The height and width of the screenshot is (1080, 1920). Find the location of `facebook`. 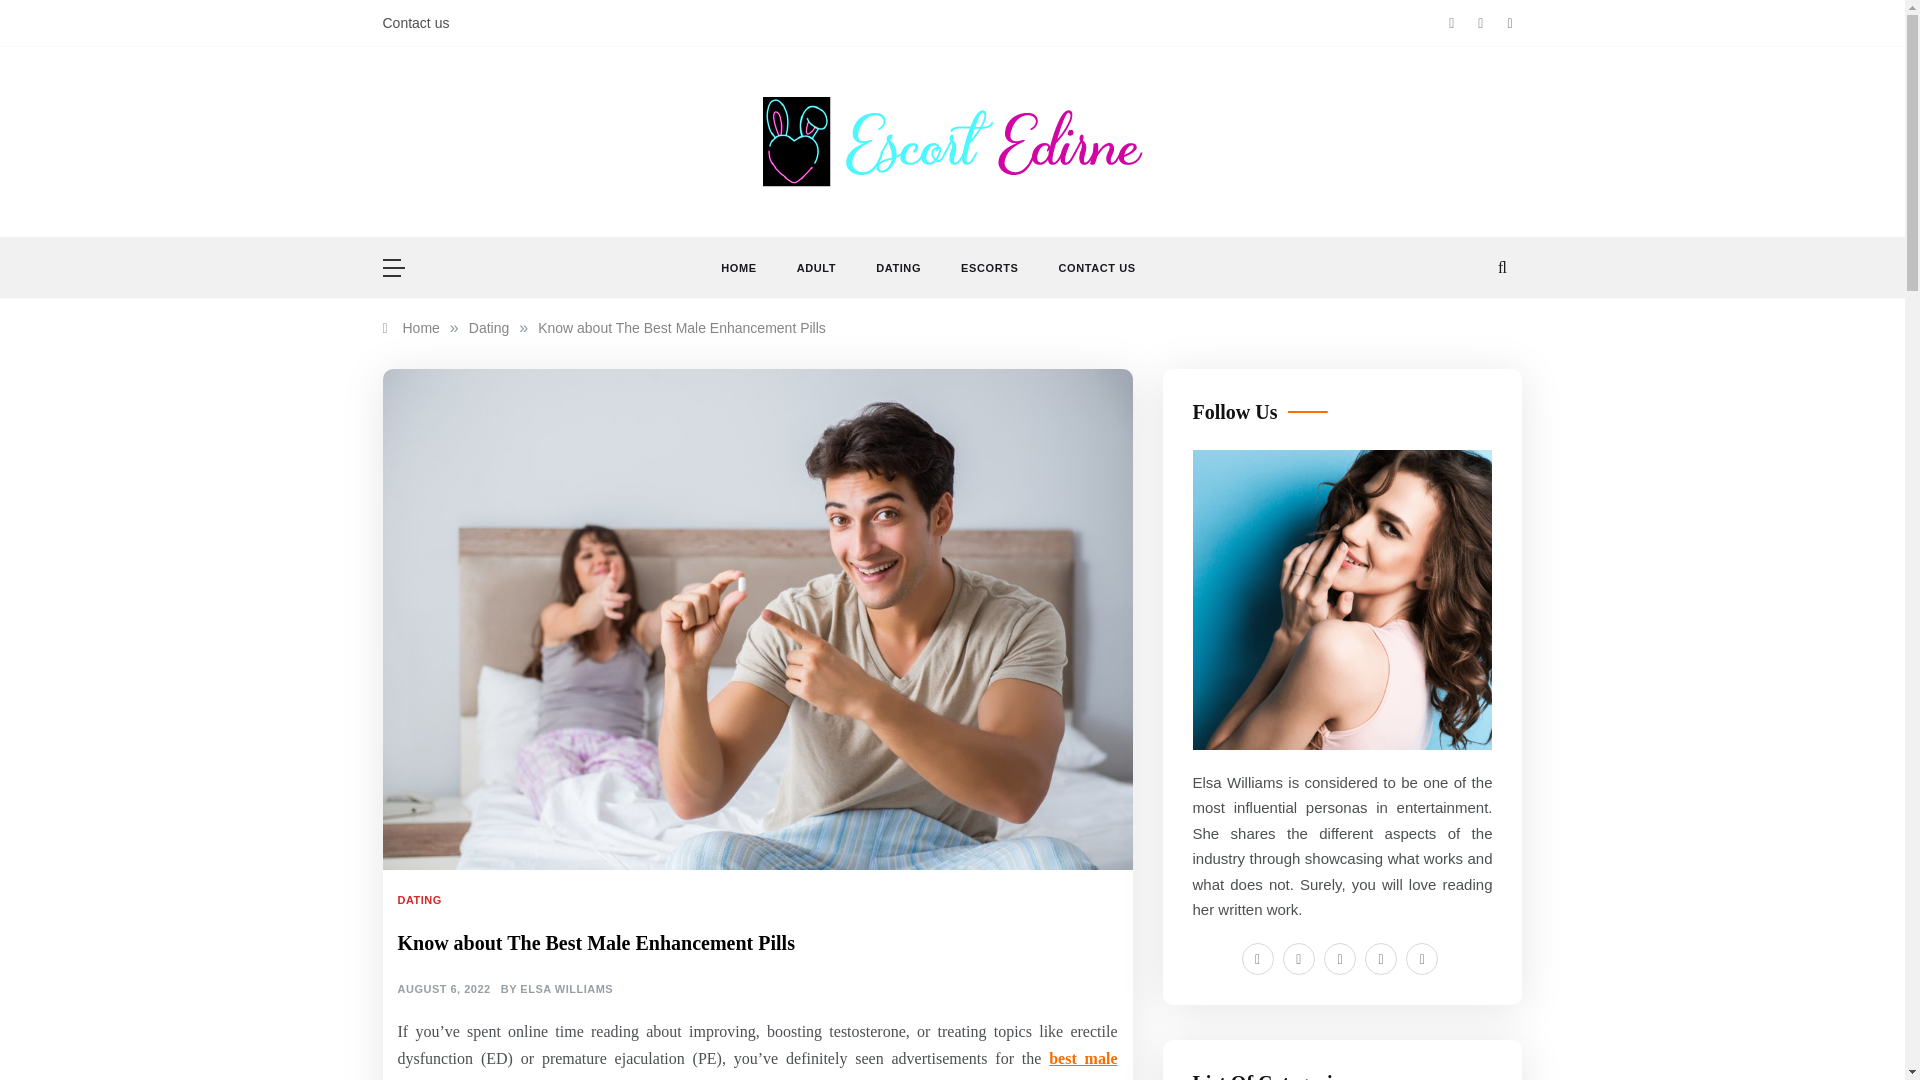

facebook is located at coordinates (1258, 957).